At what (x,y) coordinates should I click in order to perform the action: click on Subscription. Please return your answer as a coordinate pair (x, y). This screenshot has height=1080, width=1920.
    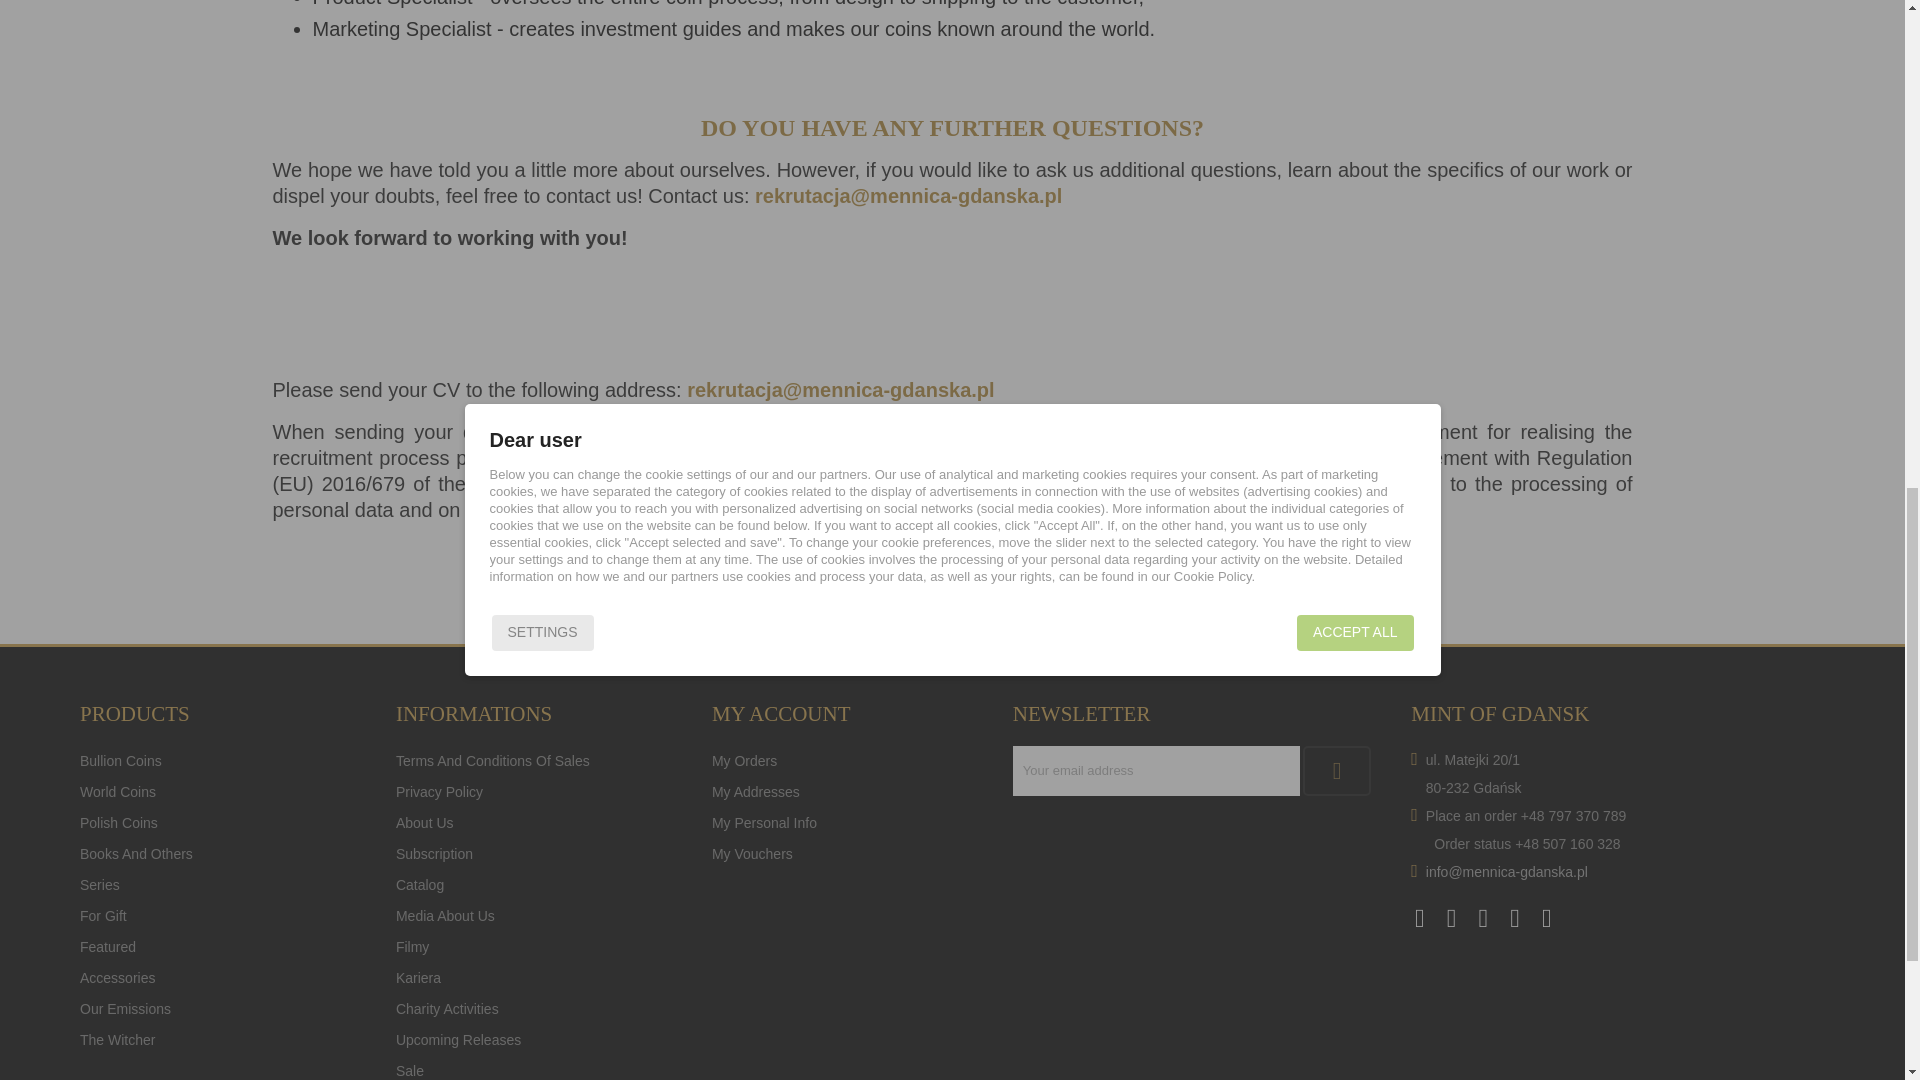
    Looking at the image, I should click on (434, 854).